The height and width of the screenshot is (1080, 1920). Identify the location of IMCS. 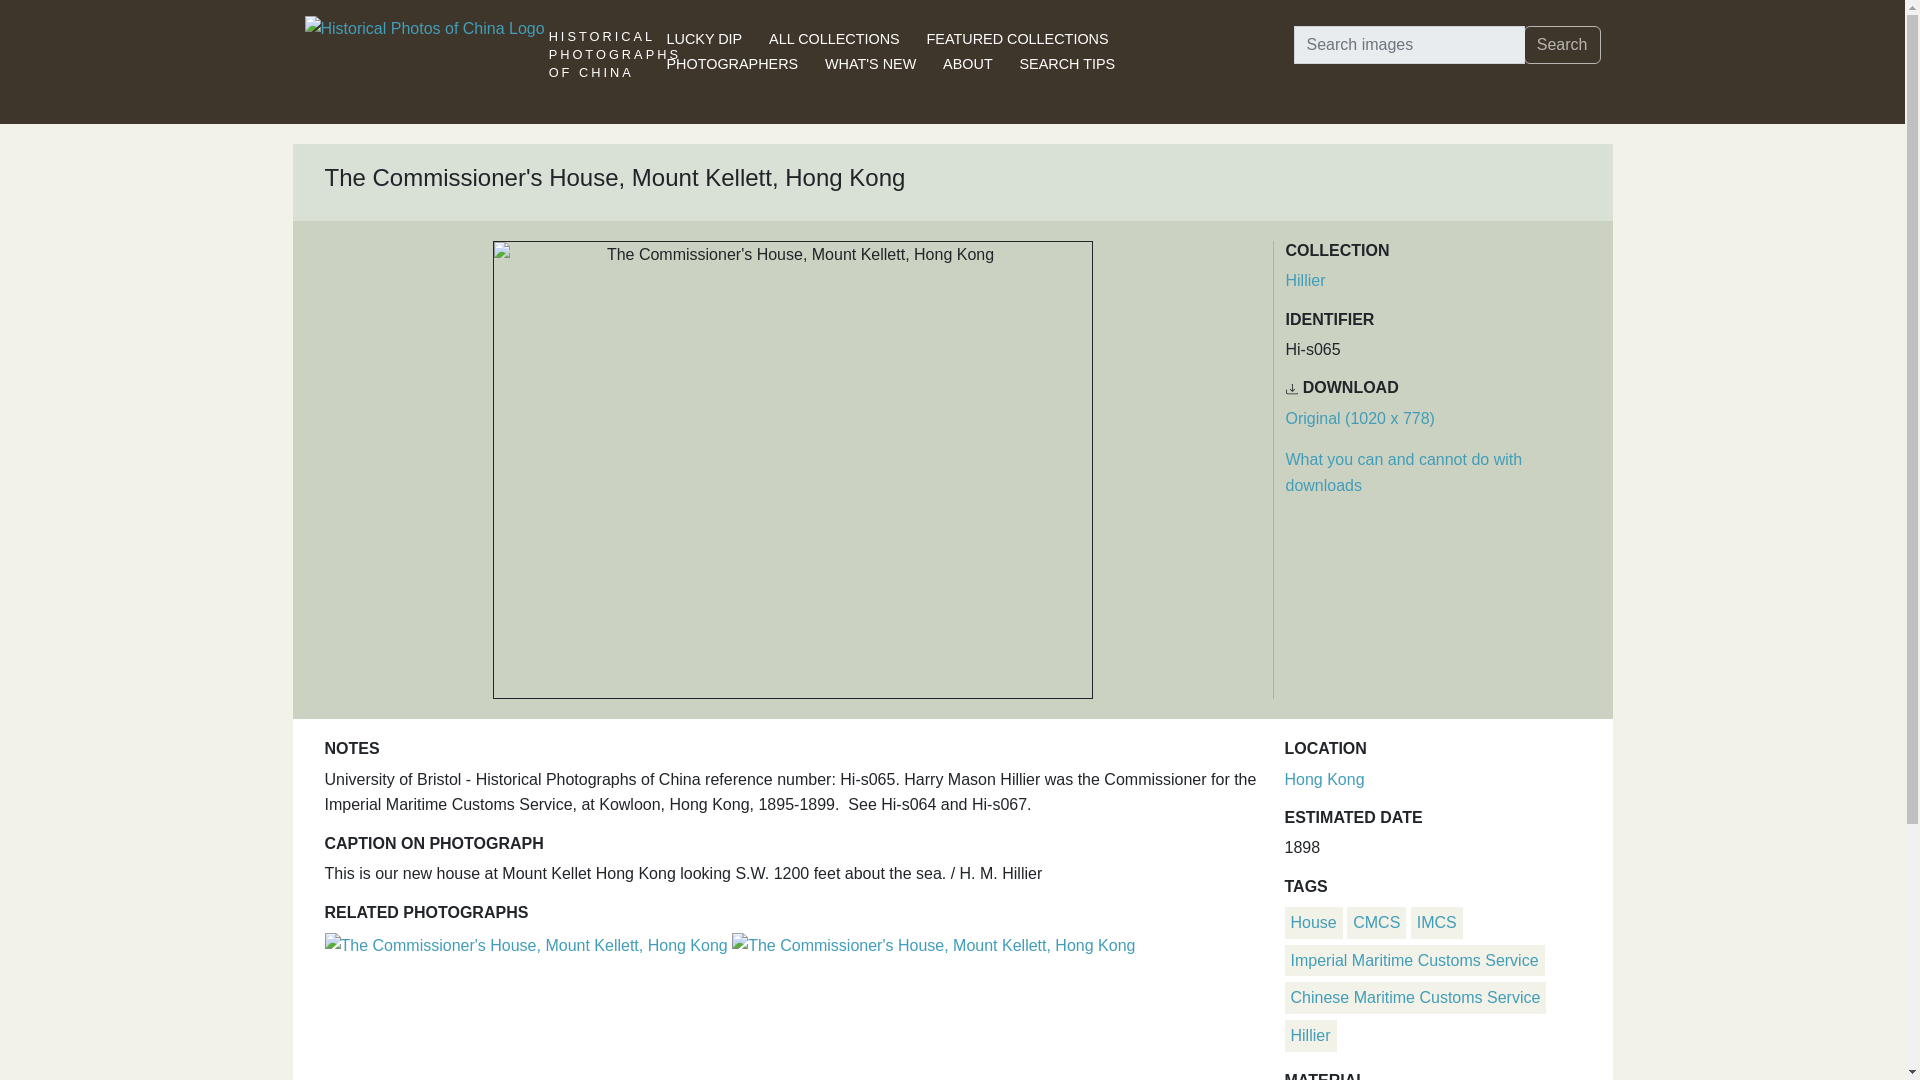
(1436, 922).